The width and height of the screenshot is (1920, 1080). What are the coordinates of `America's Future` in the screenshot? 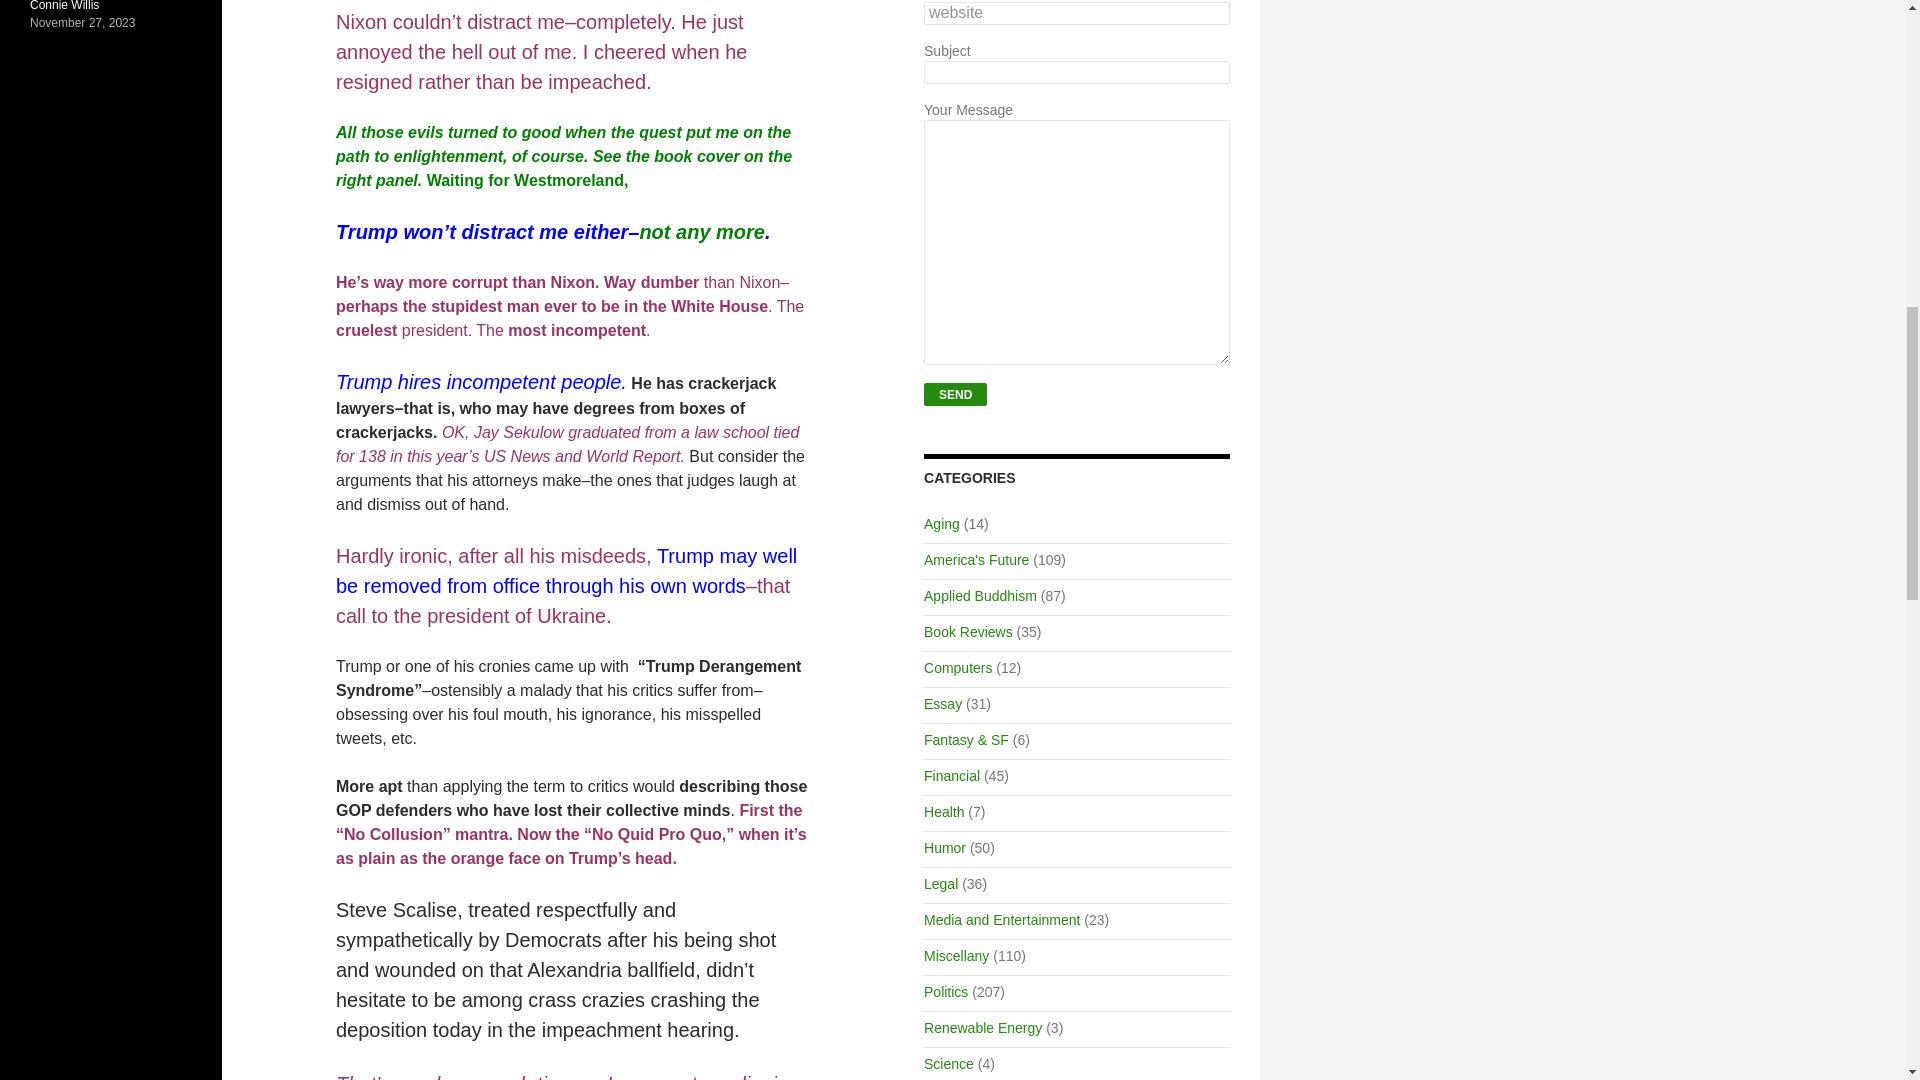 It's located at (976, 560).